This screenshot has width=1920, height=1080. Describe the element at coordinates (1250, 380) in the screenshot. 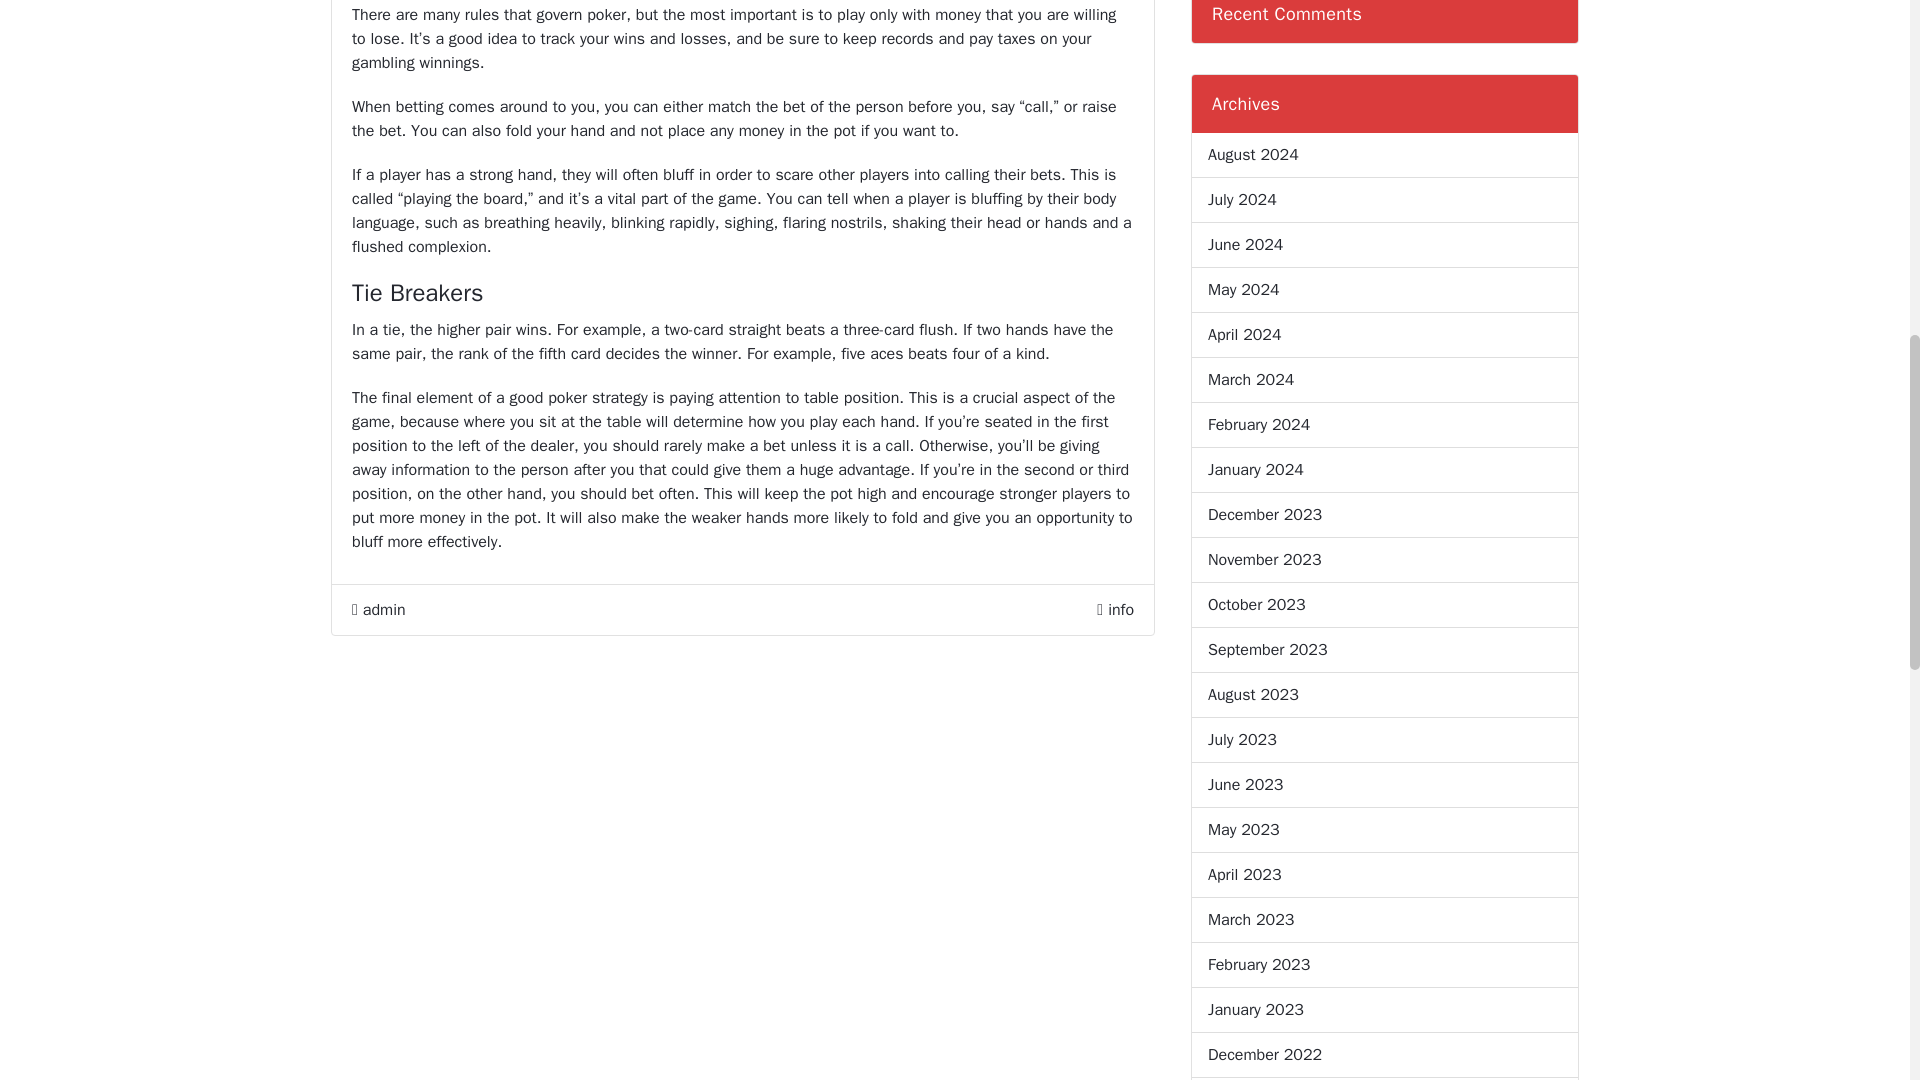

I see `March 2024` at that location.